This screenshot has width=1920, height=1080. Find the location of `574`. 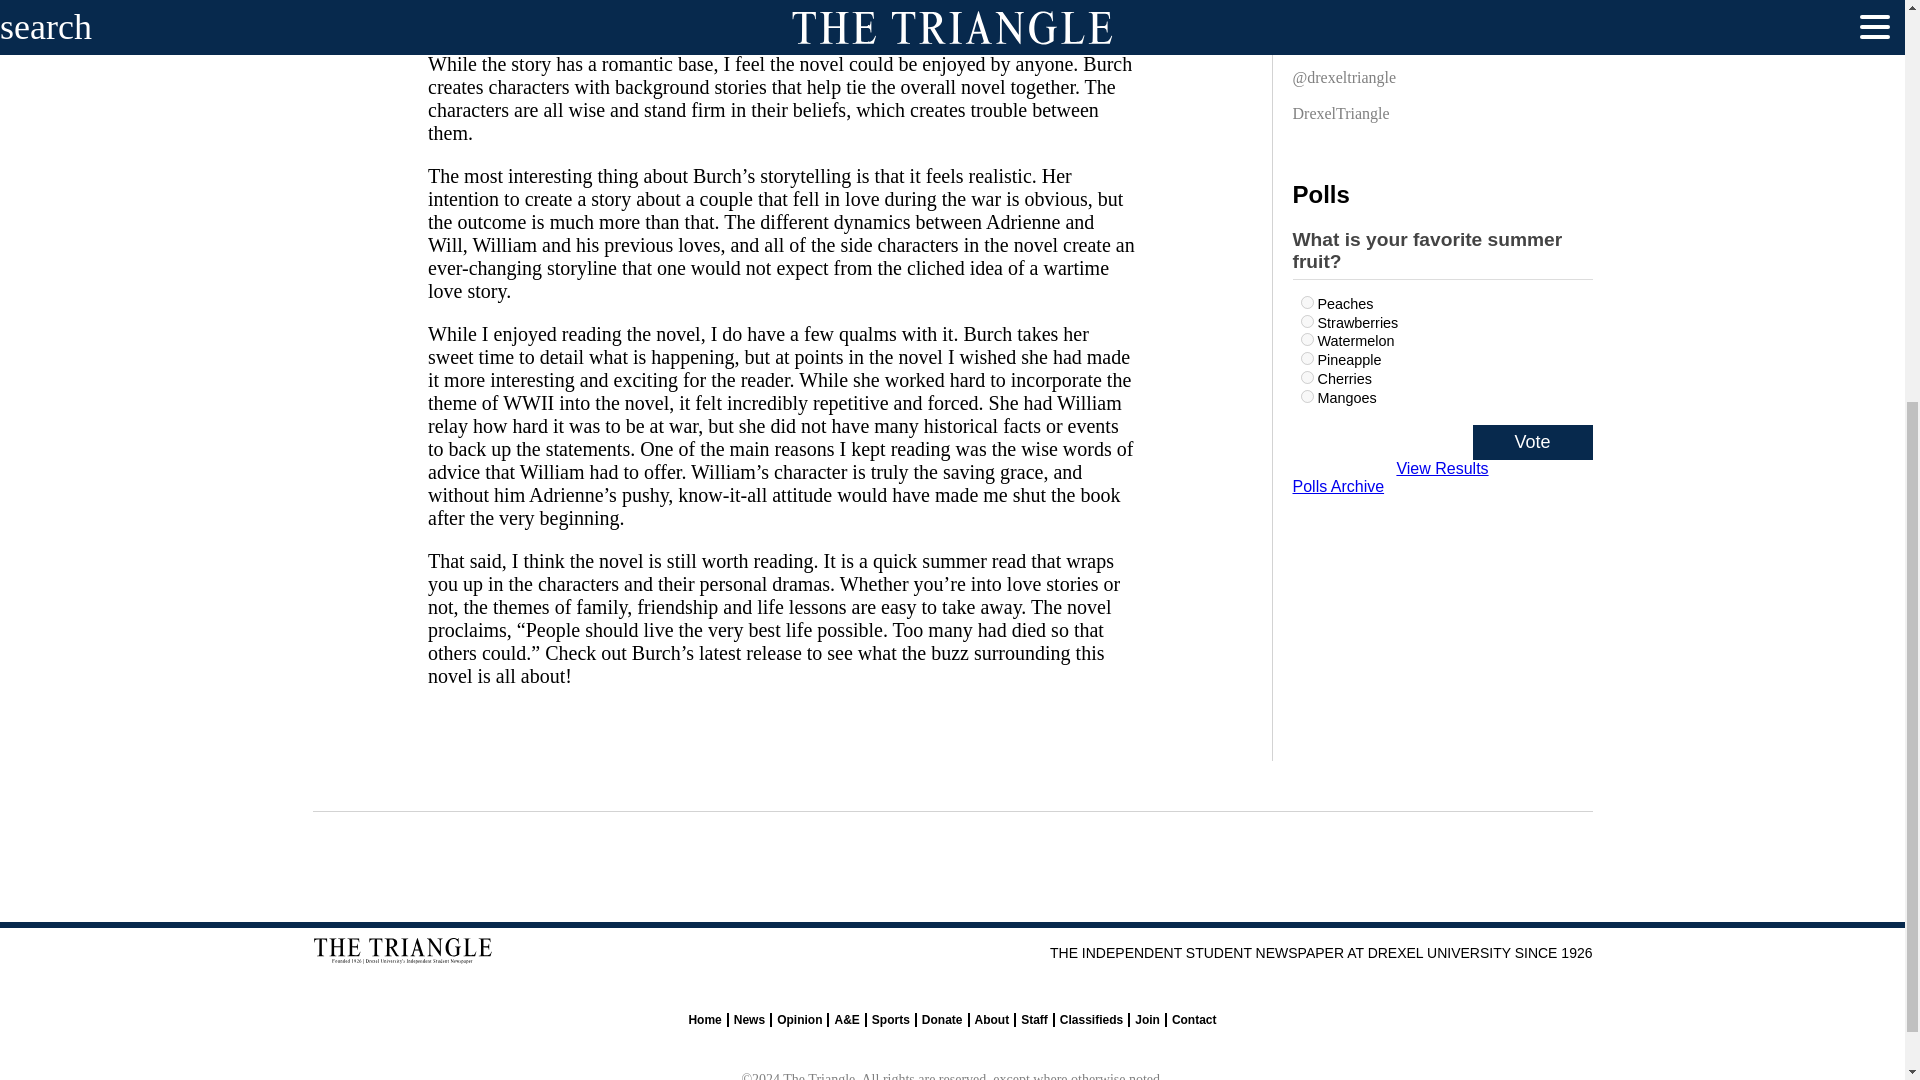

574 is located at coordinates (1306, 322).